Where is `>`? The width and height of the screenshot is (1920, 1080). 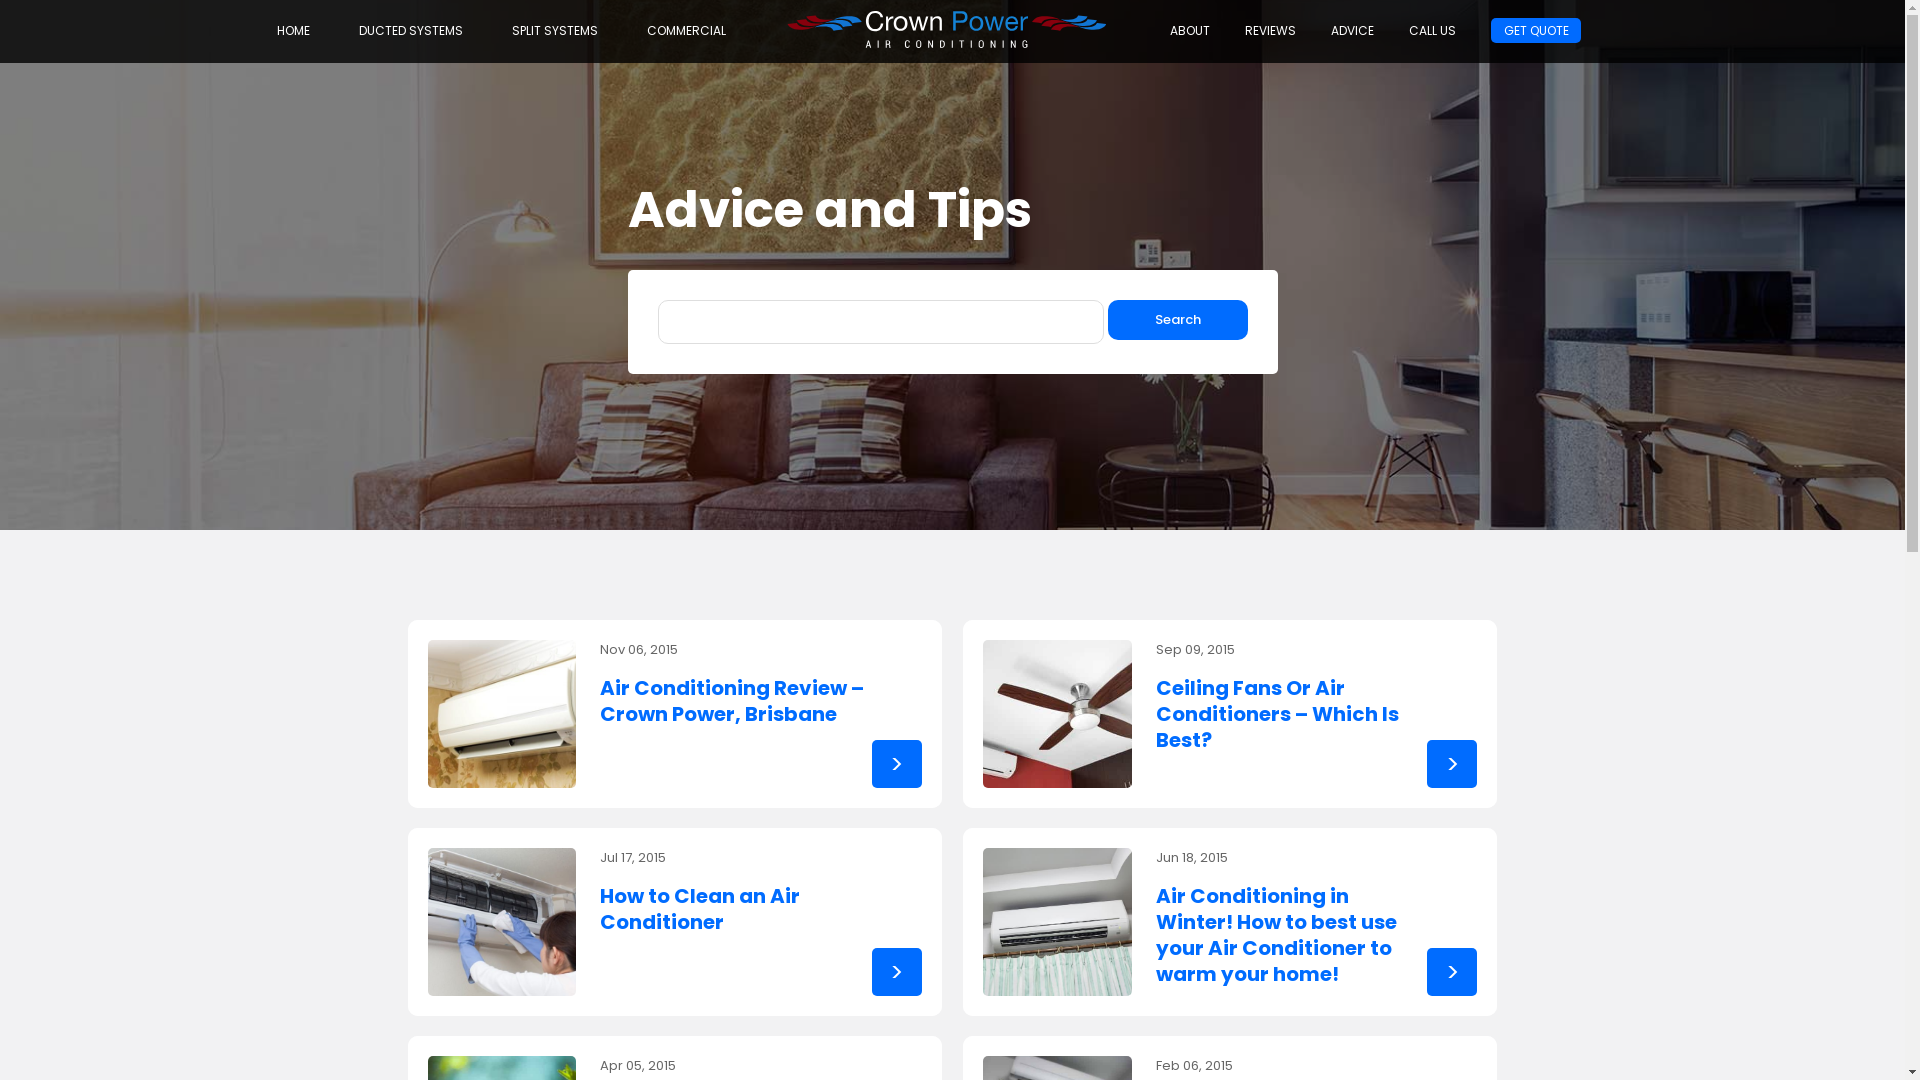
> is located at coordinates (897, 972).